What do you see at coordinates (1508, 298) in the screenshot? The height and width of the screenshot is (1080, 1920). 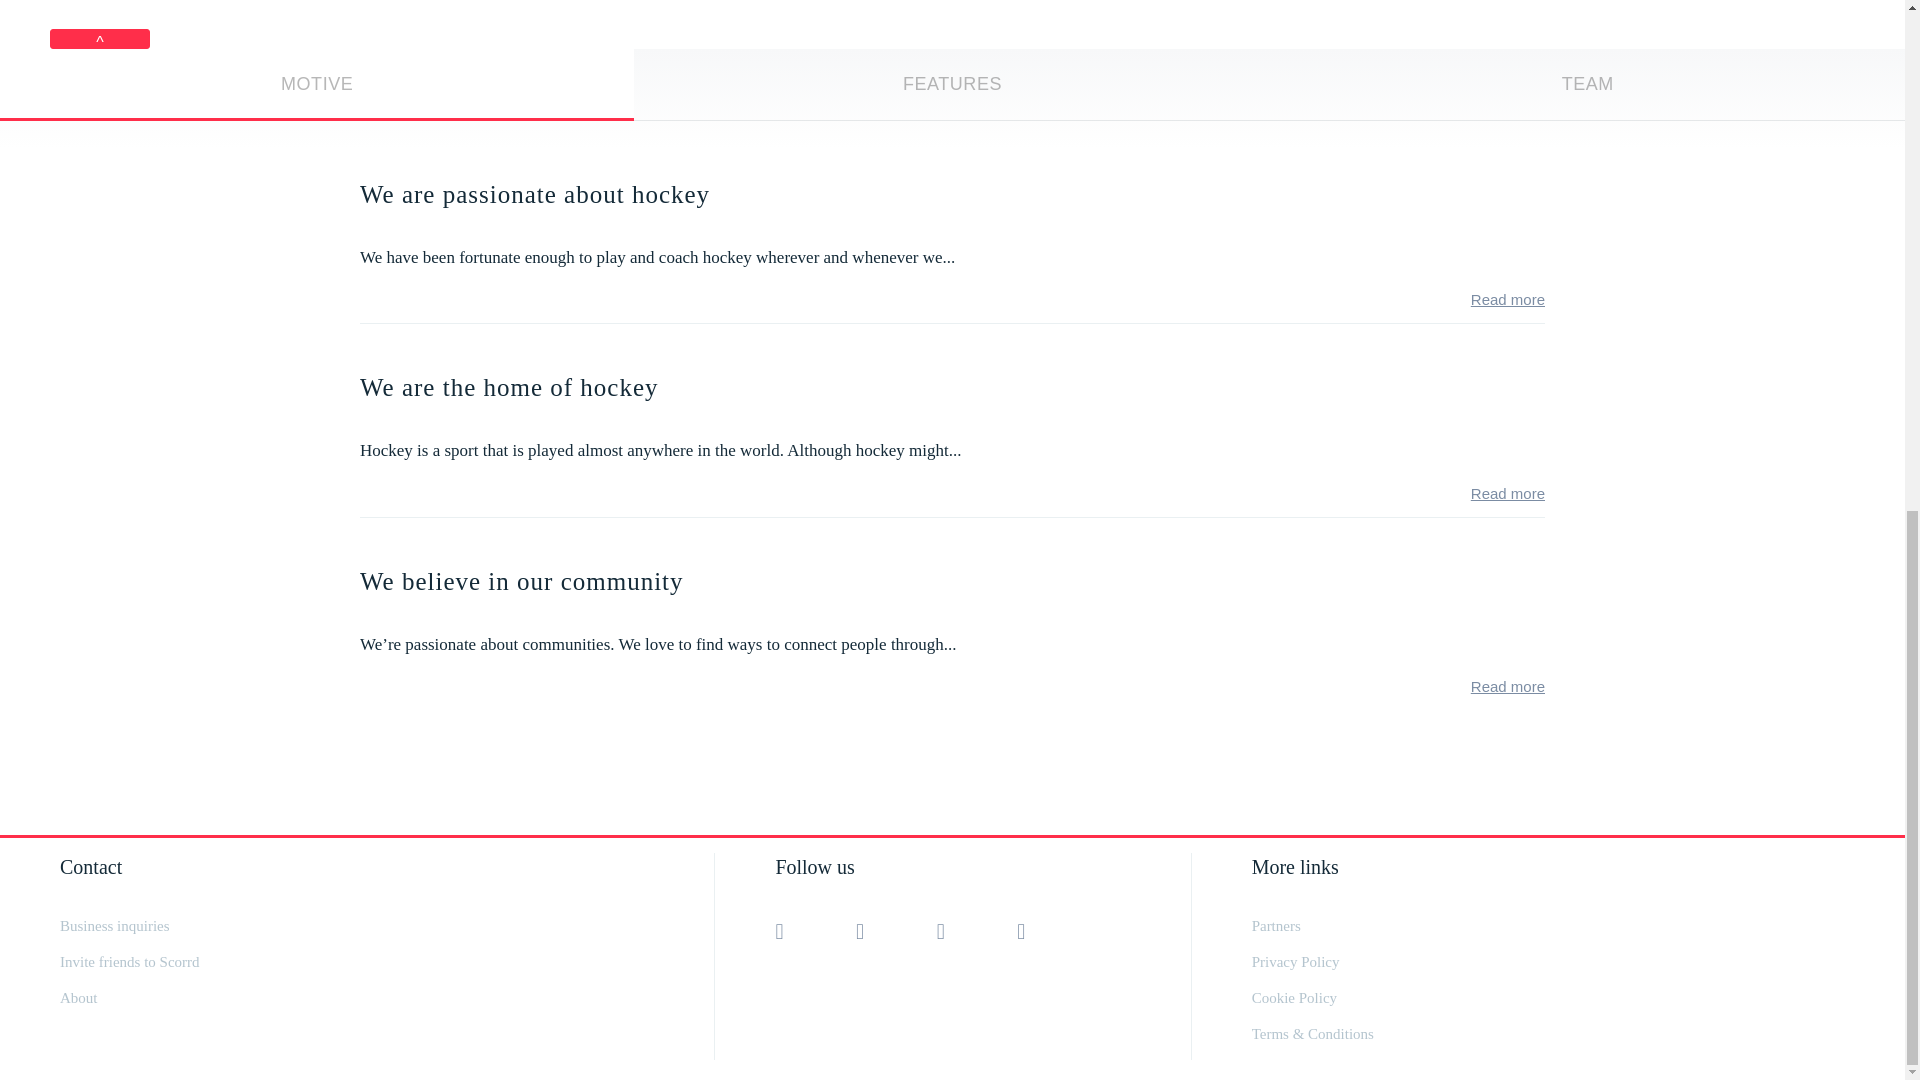 I see `Read more` at bounding box center [1508, 298].